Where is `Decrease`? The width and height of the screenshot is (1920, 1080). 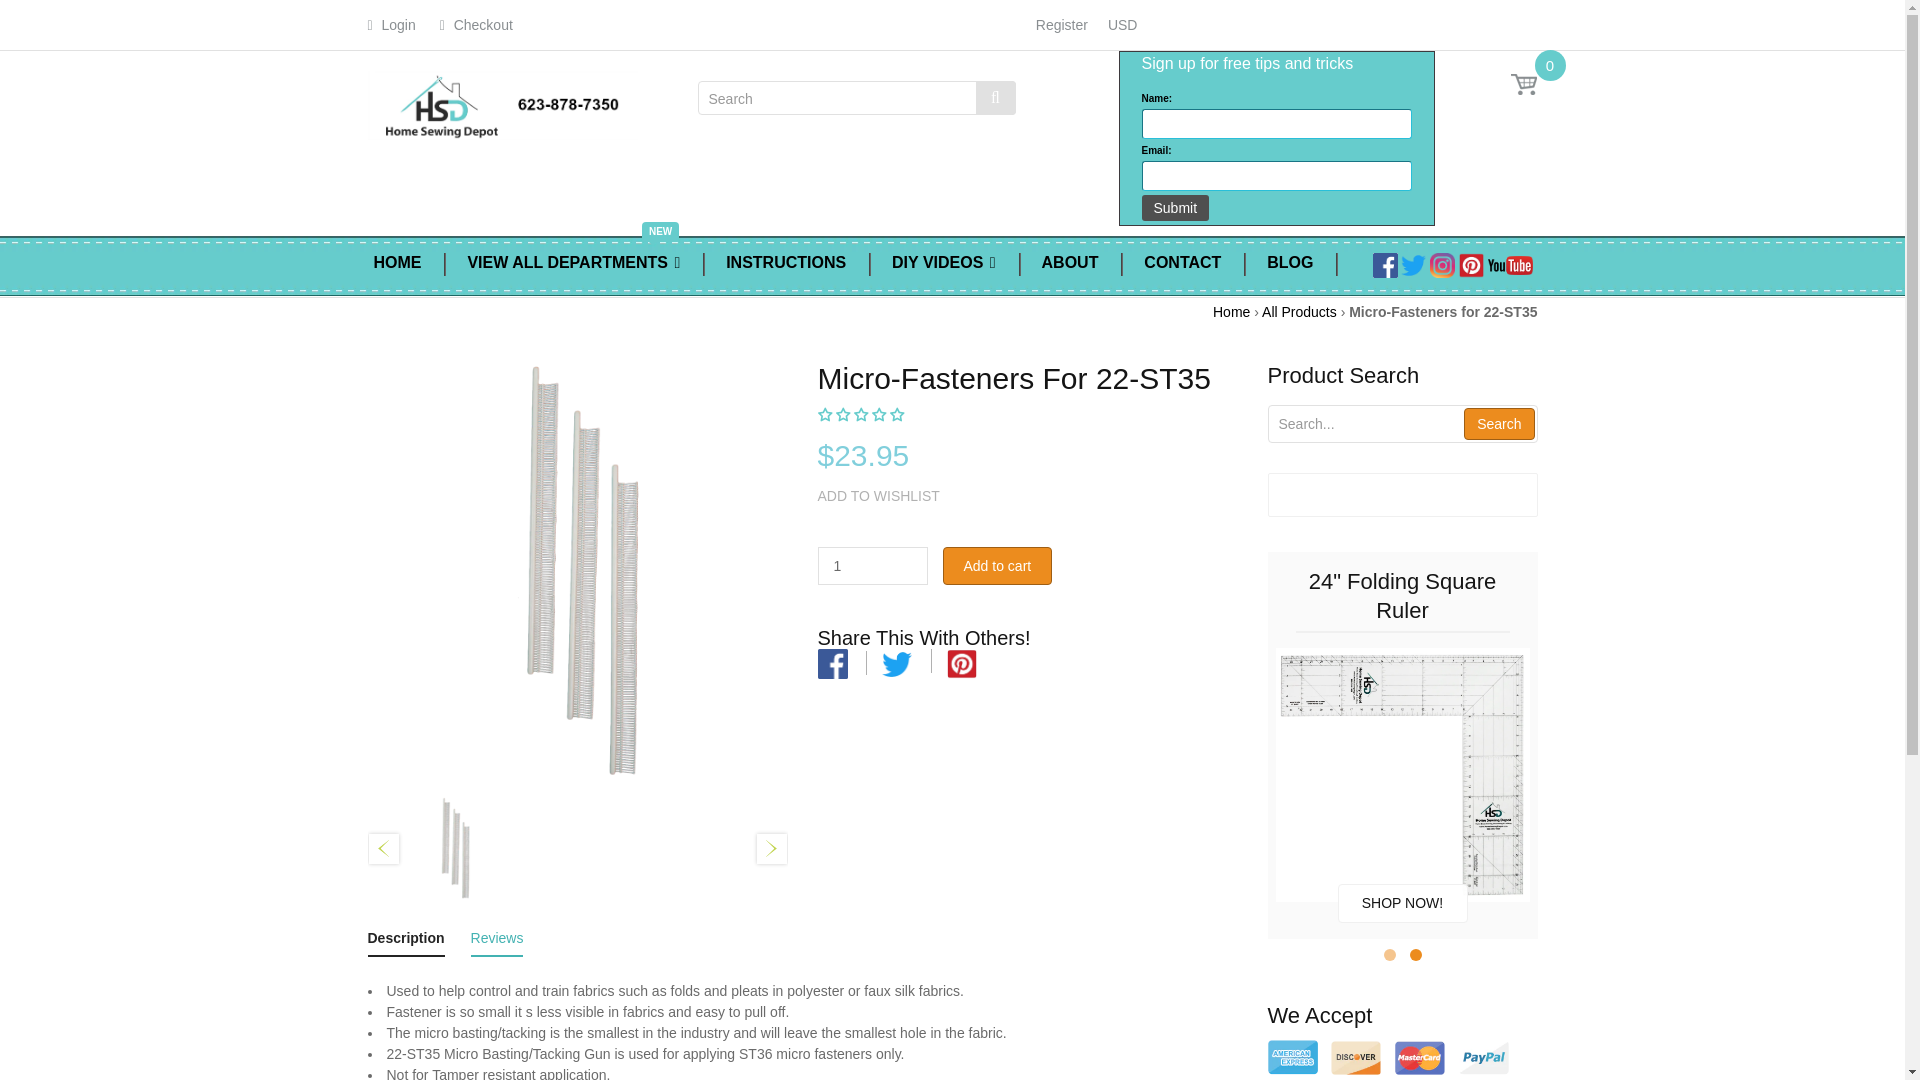 Decrease is located at coordinates (910, 573).